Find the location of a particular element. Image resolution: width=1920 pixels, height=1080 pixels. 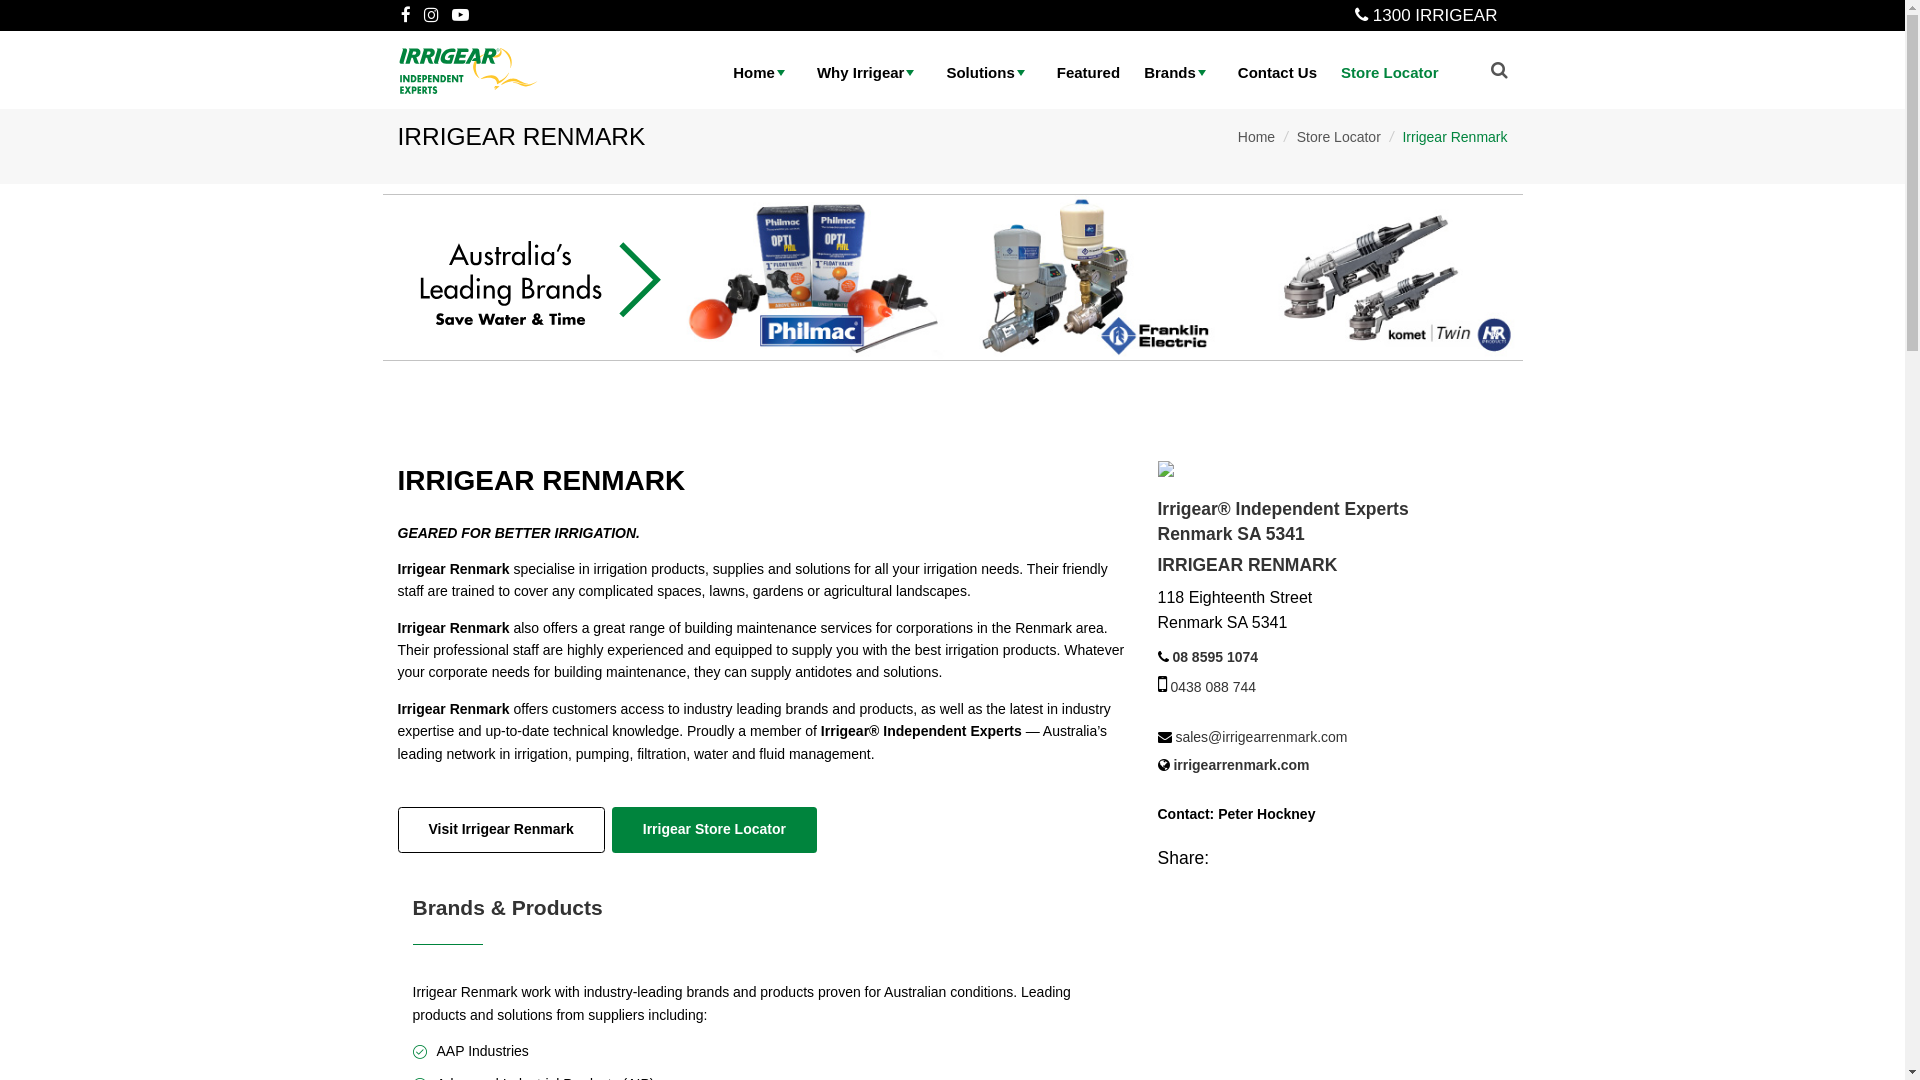

Store Locator is located at coordinates (1339, 137).